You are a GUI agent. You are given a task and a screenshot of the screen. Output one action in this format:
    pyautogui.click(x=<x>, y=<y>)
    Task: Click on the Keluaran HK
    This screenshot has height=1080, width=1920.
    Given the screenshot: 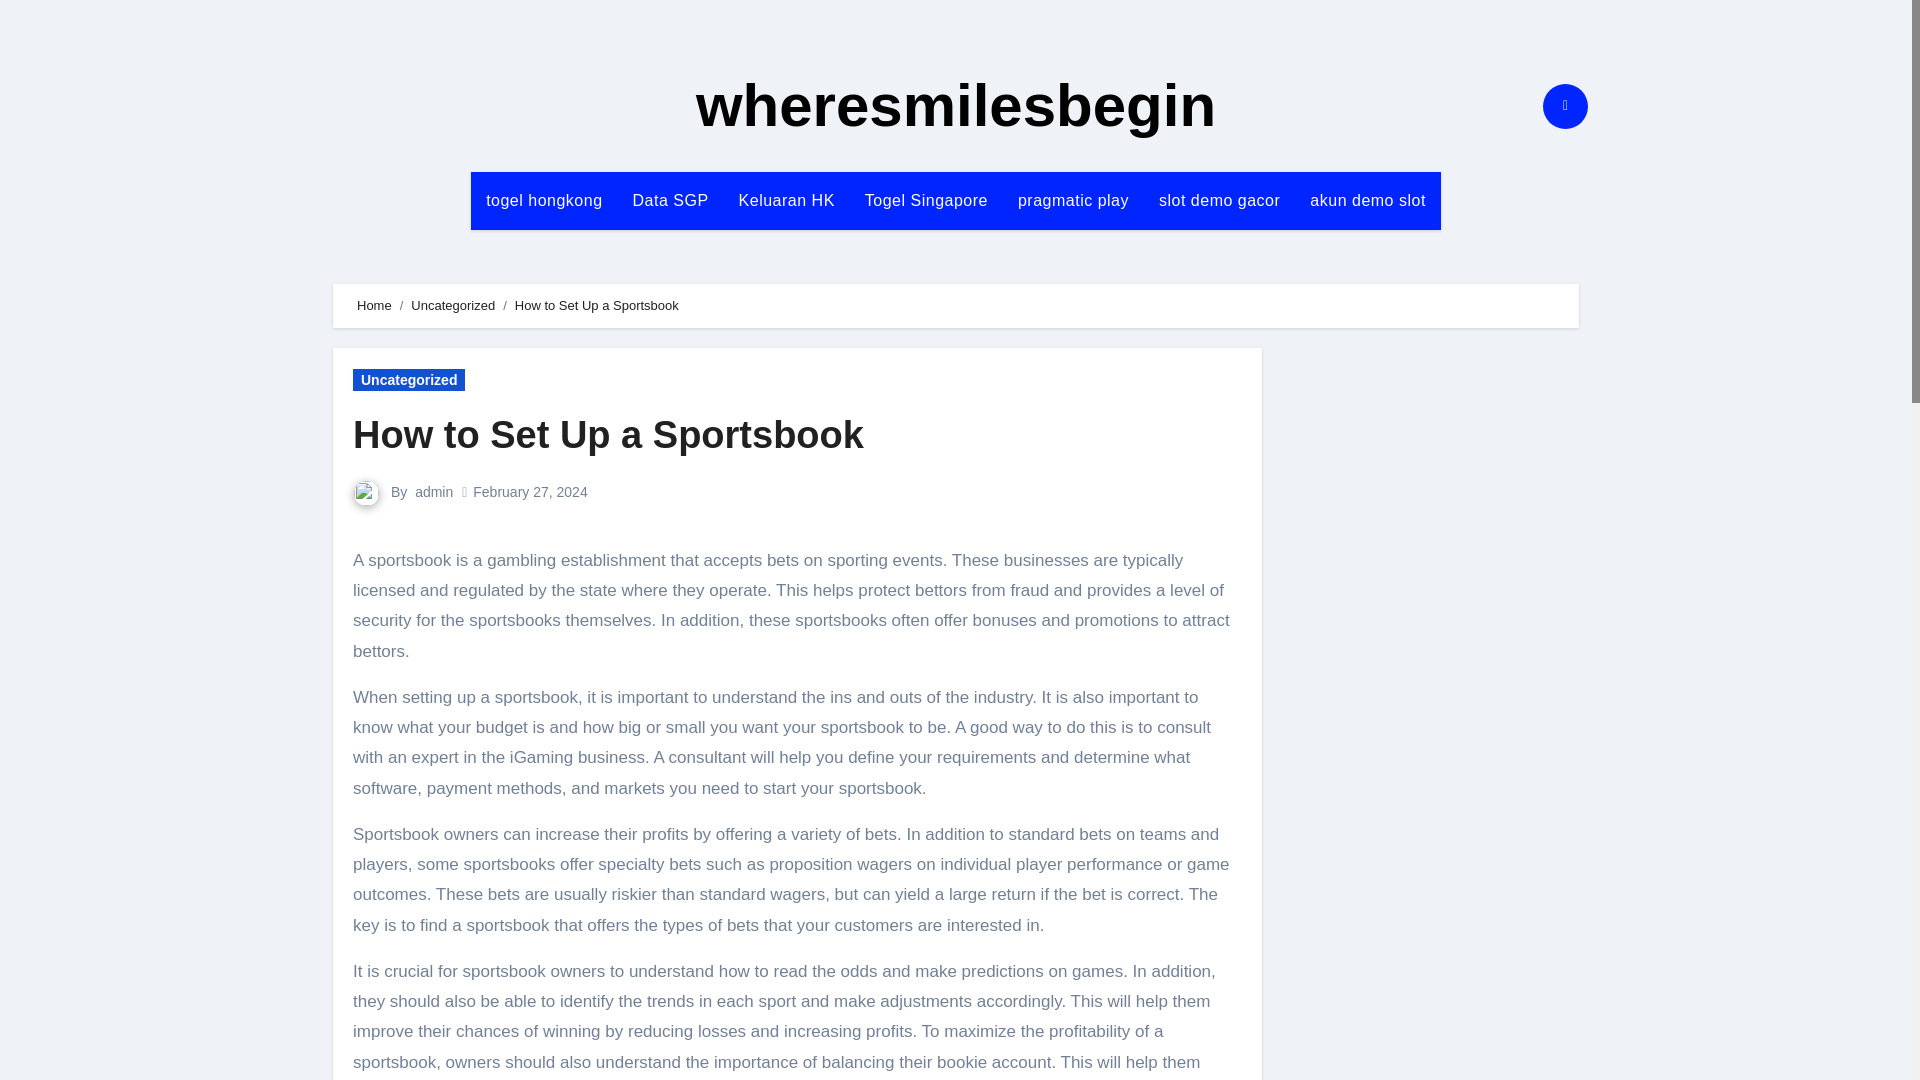 What is the action you would take?
    pyautogui.click(x=786, y=200)
    